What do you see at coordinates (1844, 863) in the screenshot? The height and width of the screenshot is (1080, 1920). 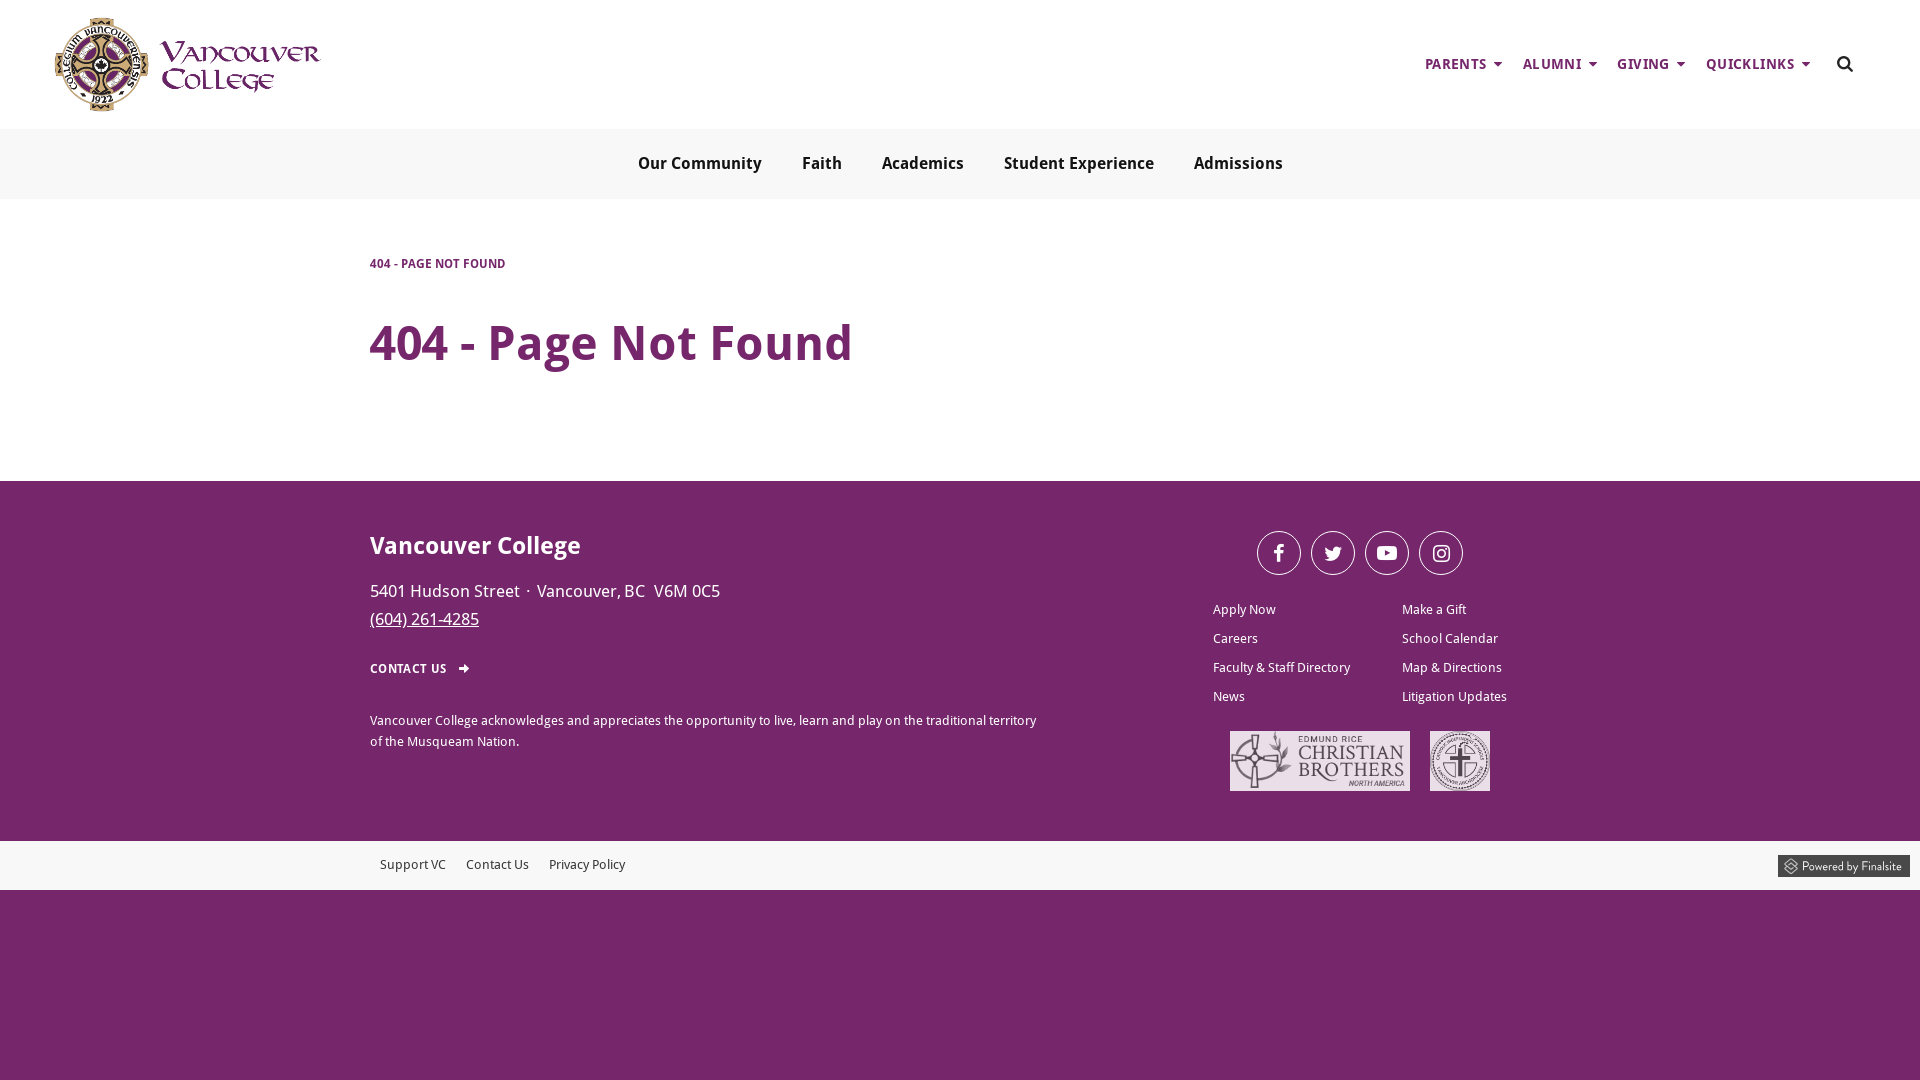 I see `Powered by Finalsite` at bounding box center [1844, 863].